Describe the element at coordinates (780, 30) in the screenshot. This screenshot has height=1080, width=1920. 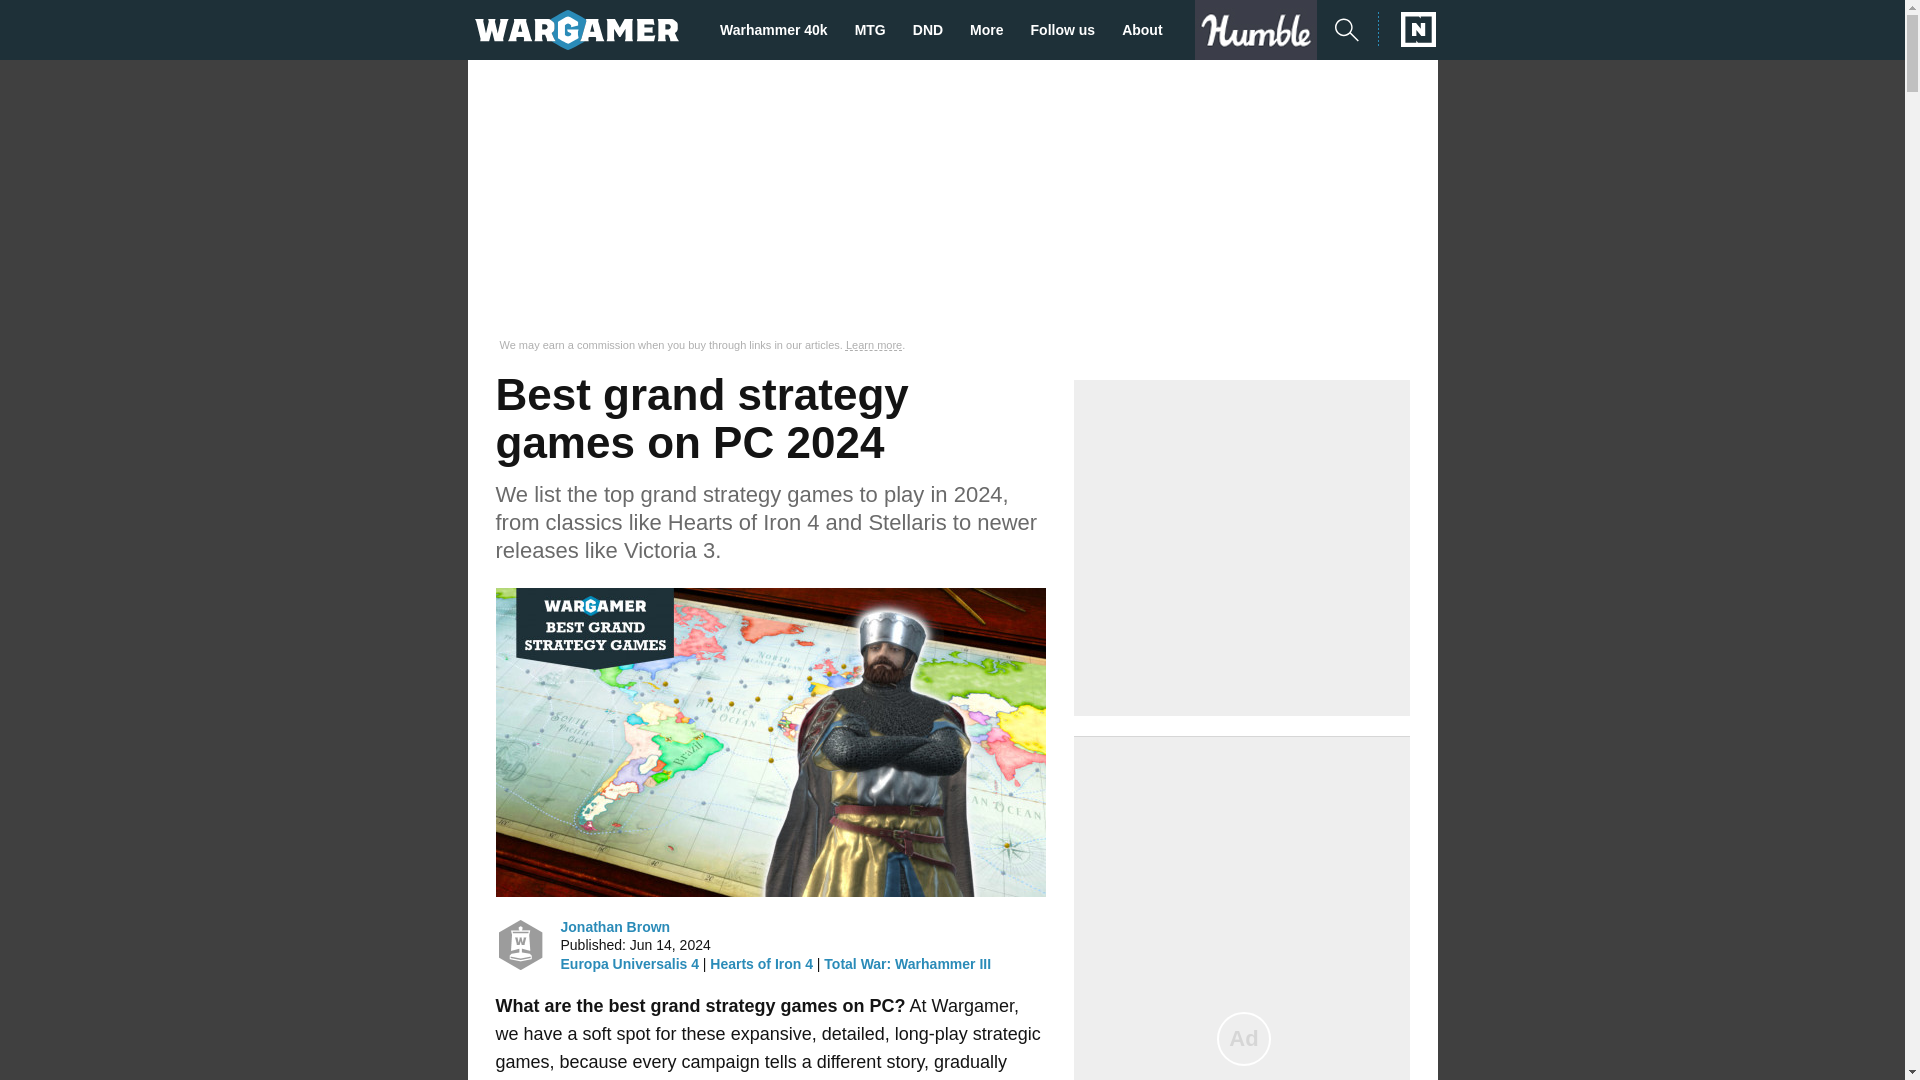
I see `Warhammer 40k` at that location.